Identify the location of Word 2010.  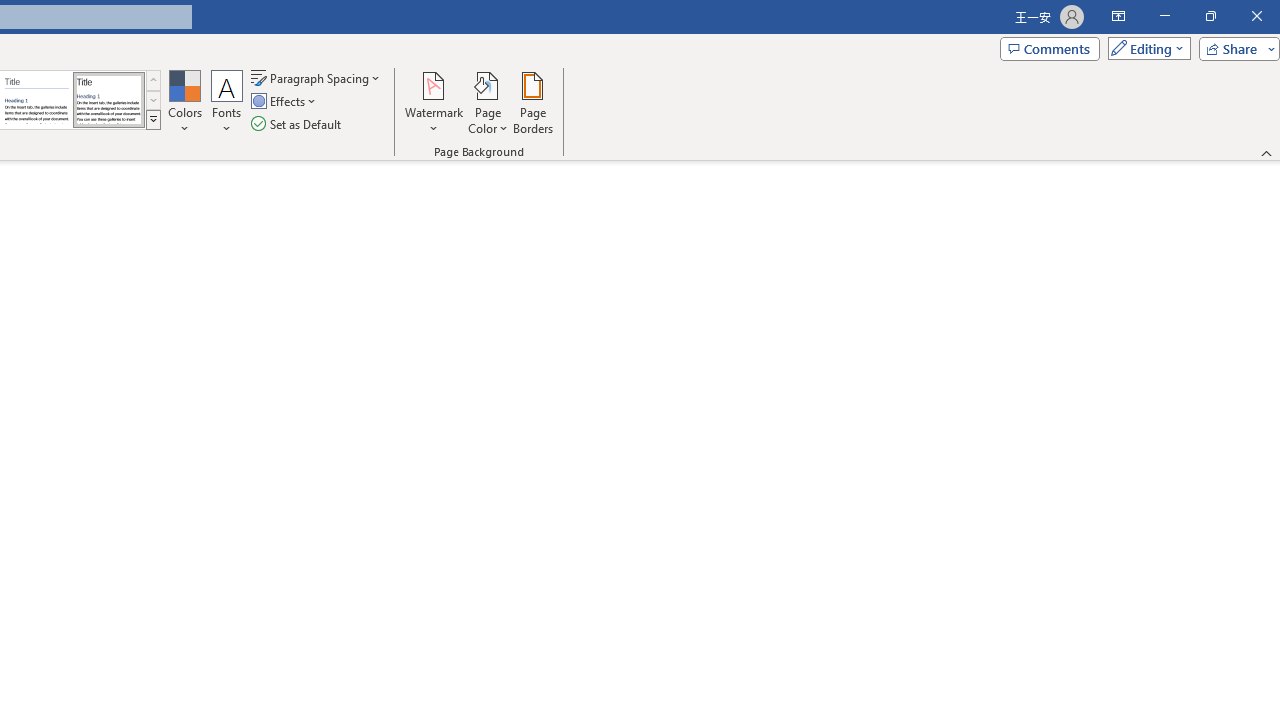
(36, 100).